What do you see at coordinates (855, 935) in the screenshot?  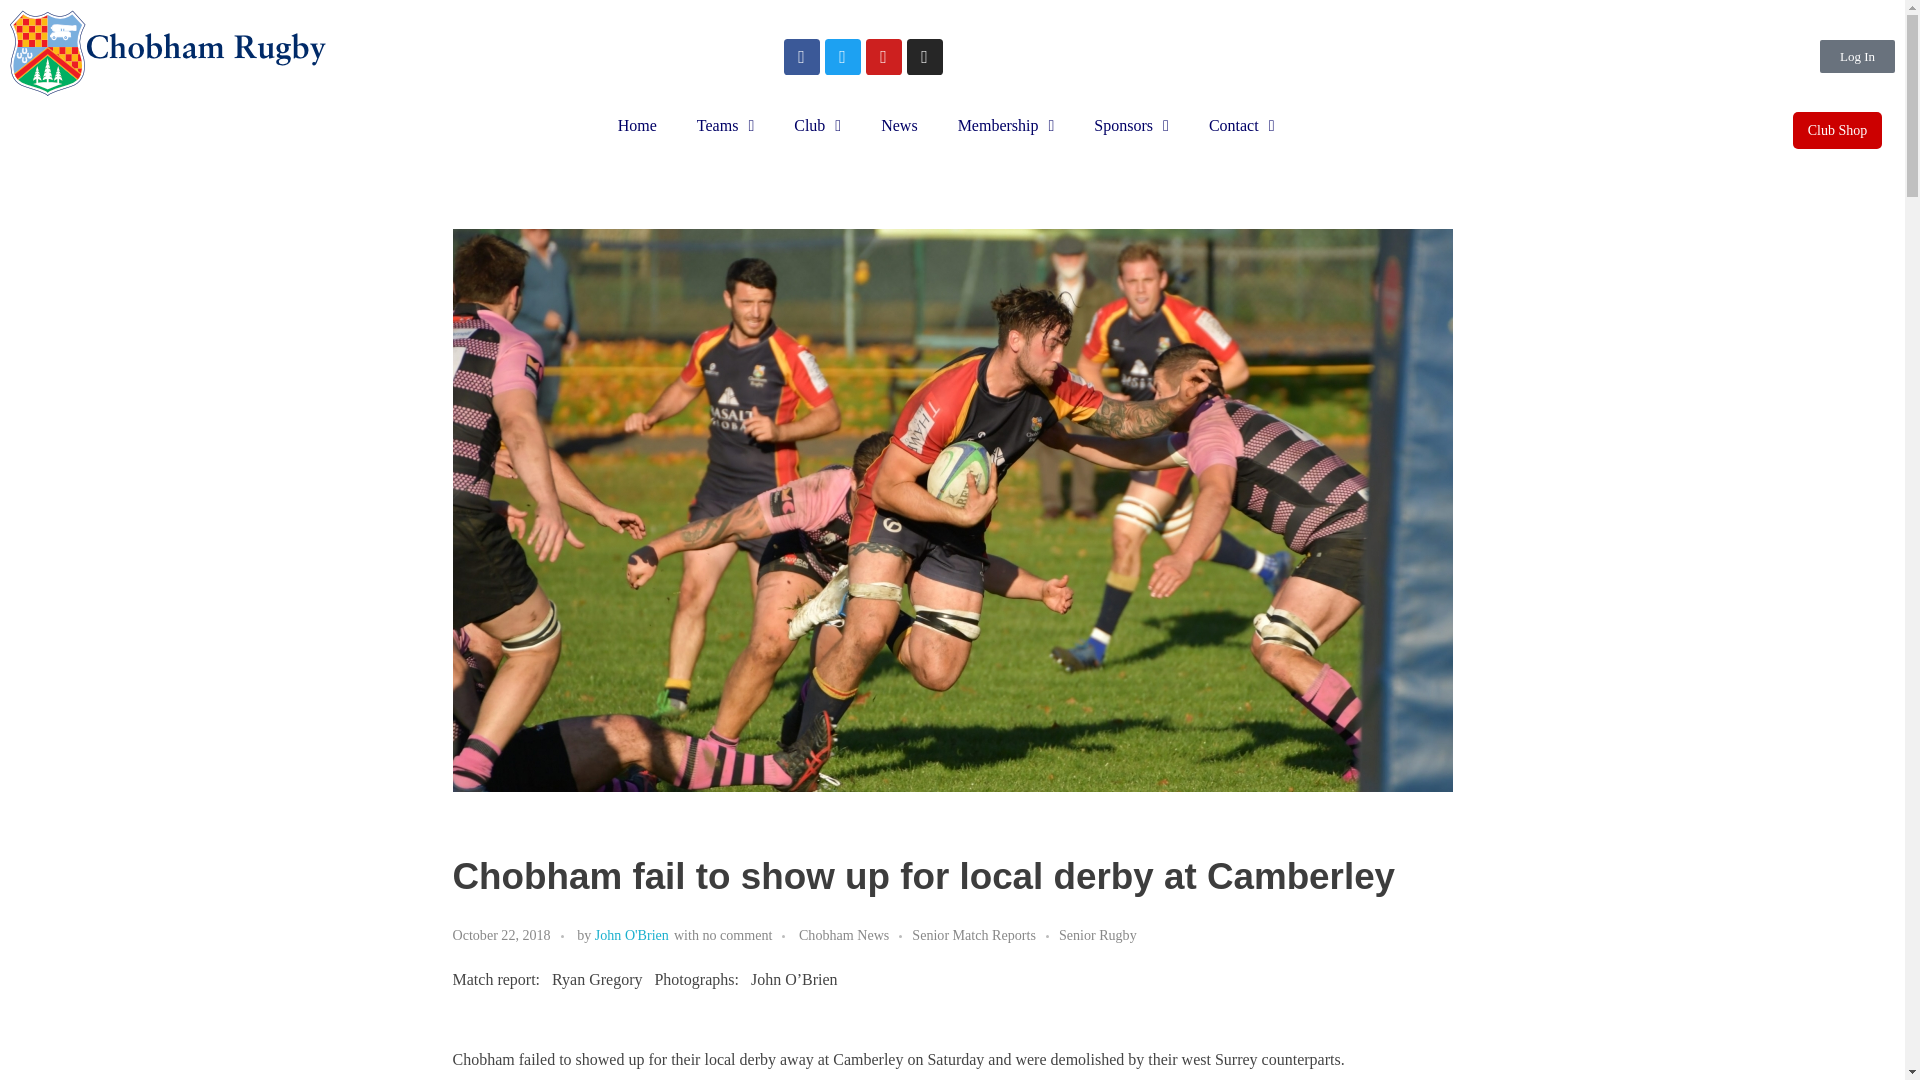 I see `View all posts in Chobham News` at bounding box center [855, 935].